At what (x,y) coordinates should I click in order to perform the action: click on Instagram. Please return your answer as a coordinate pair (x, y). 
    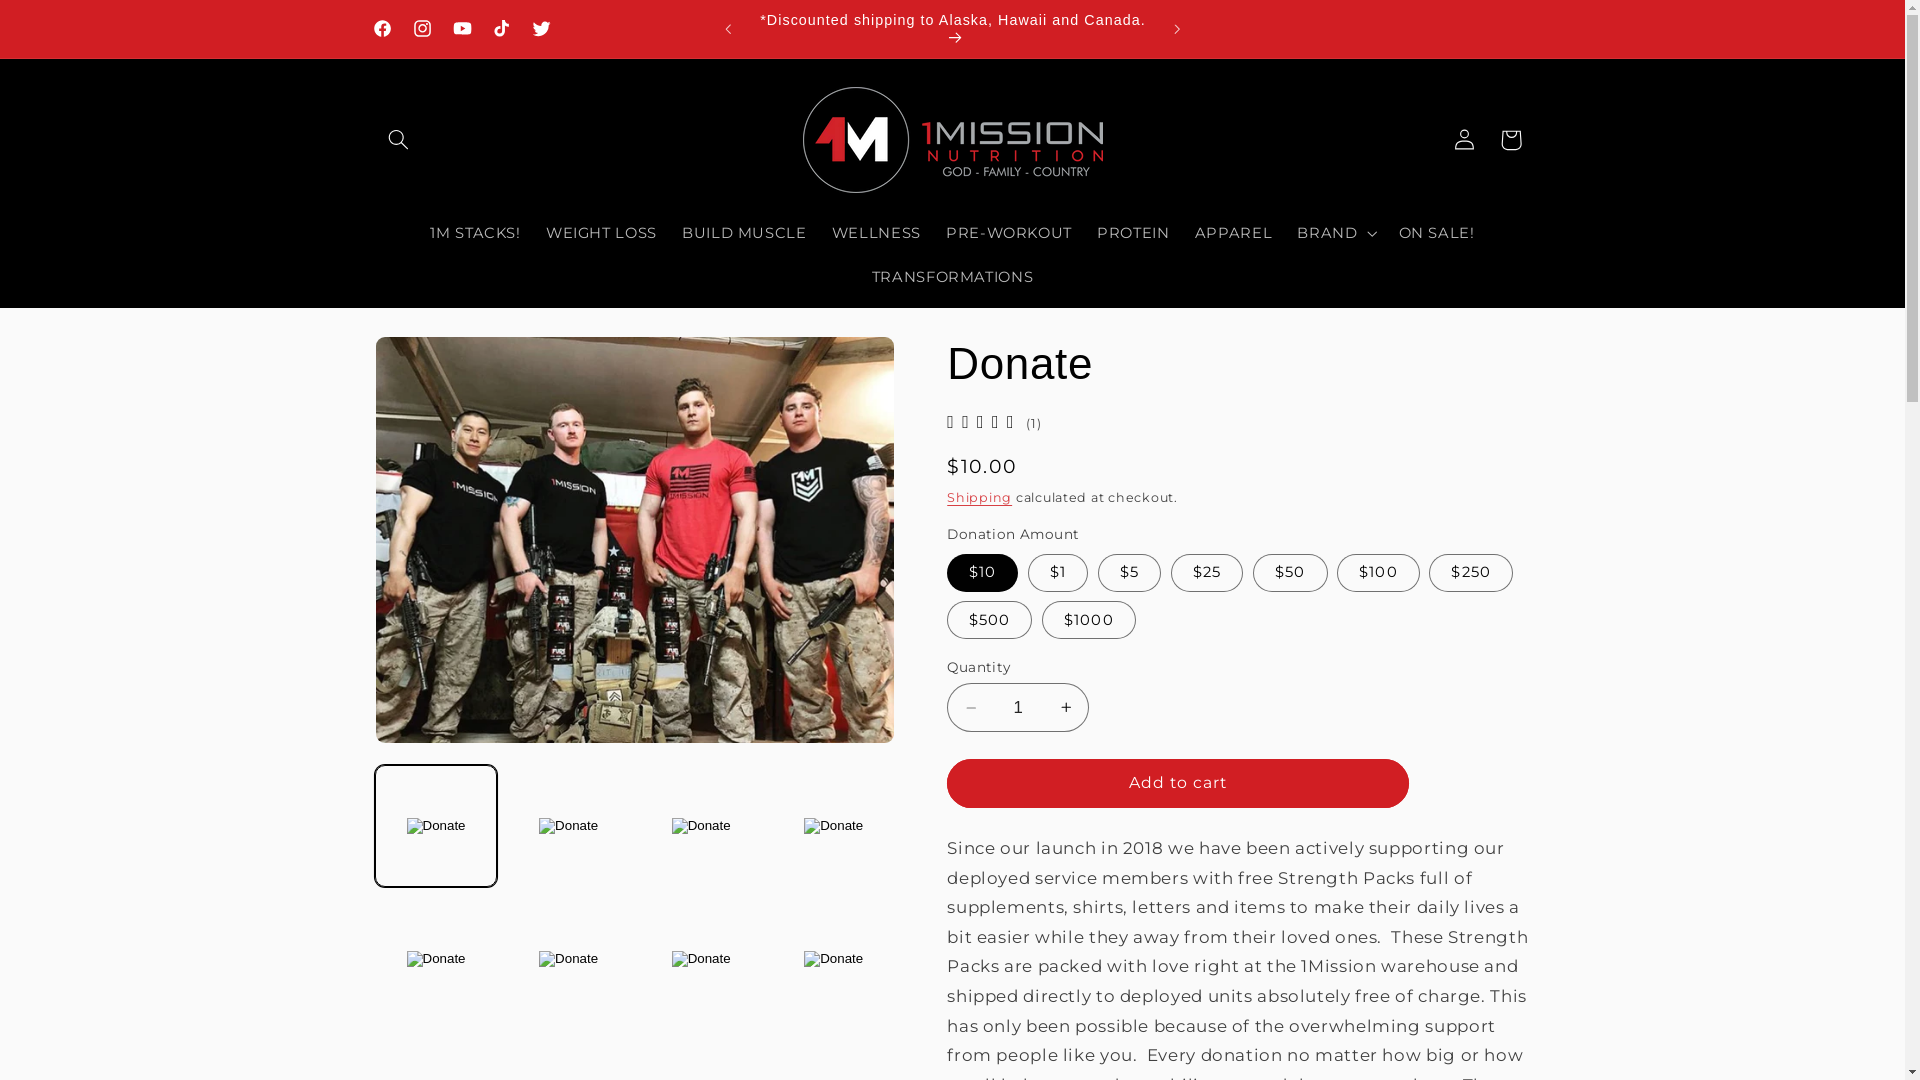
    Looking at the image, I should click on (422, 29).